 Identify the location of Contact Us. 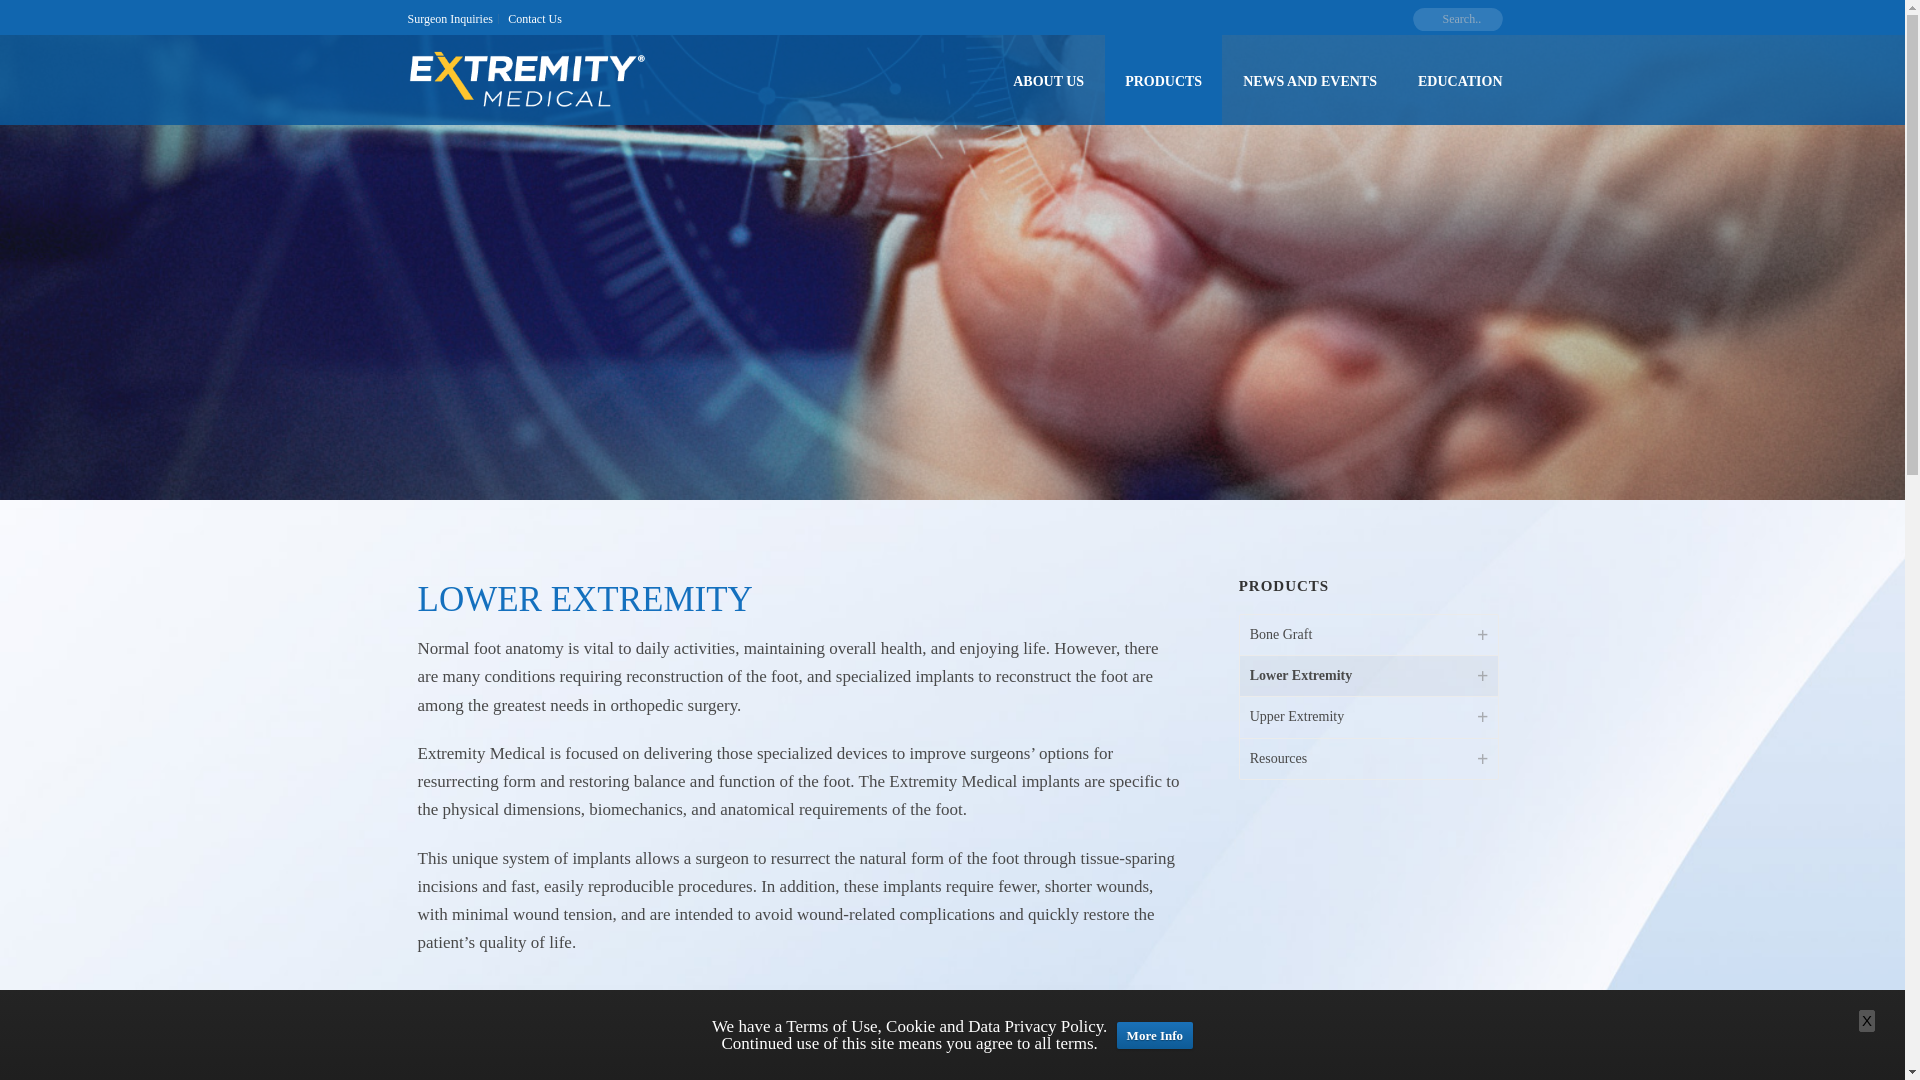
(534, 18).